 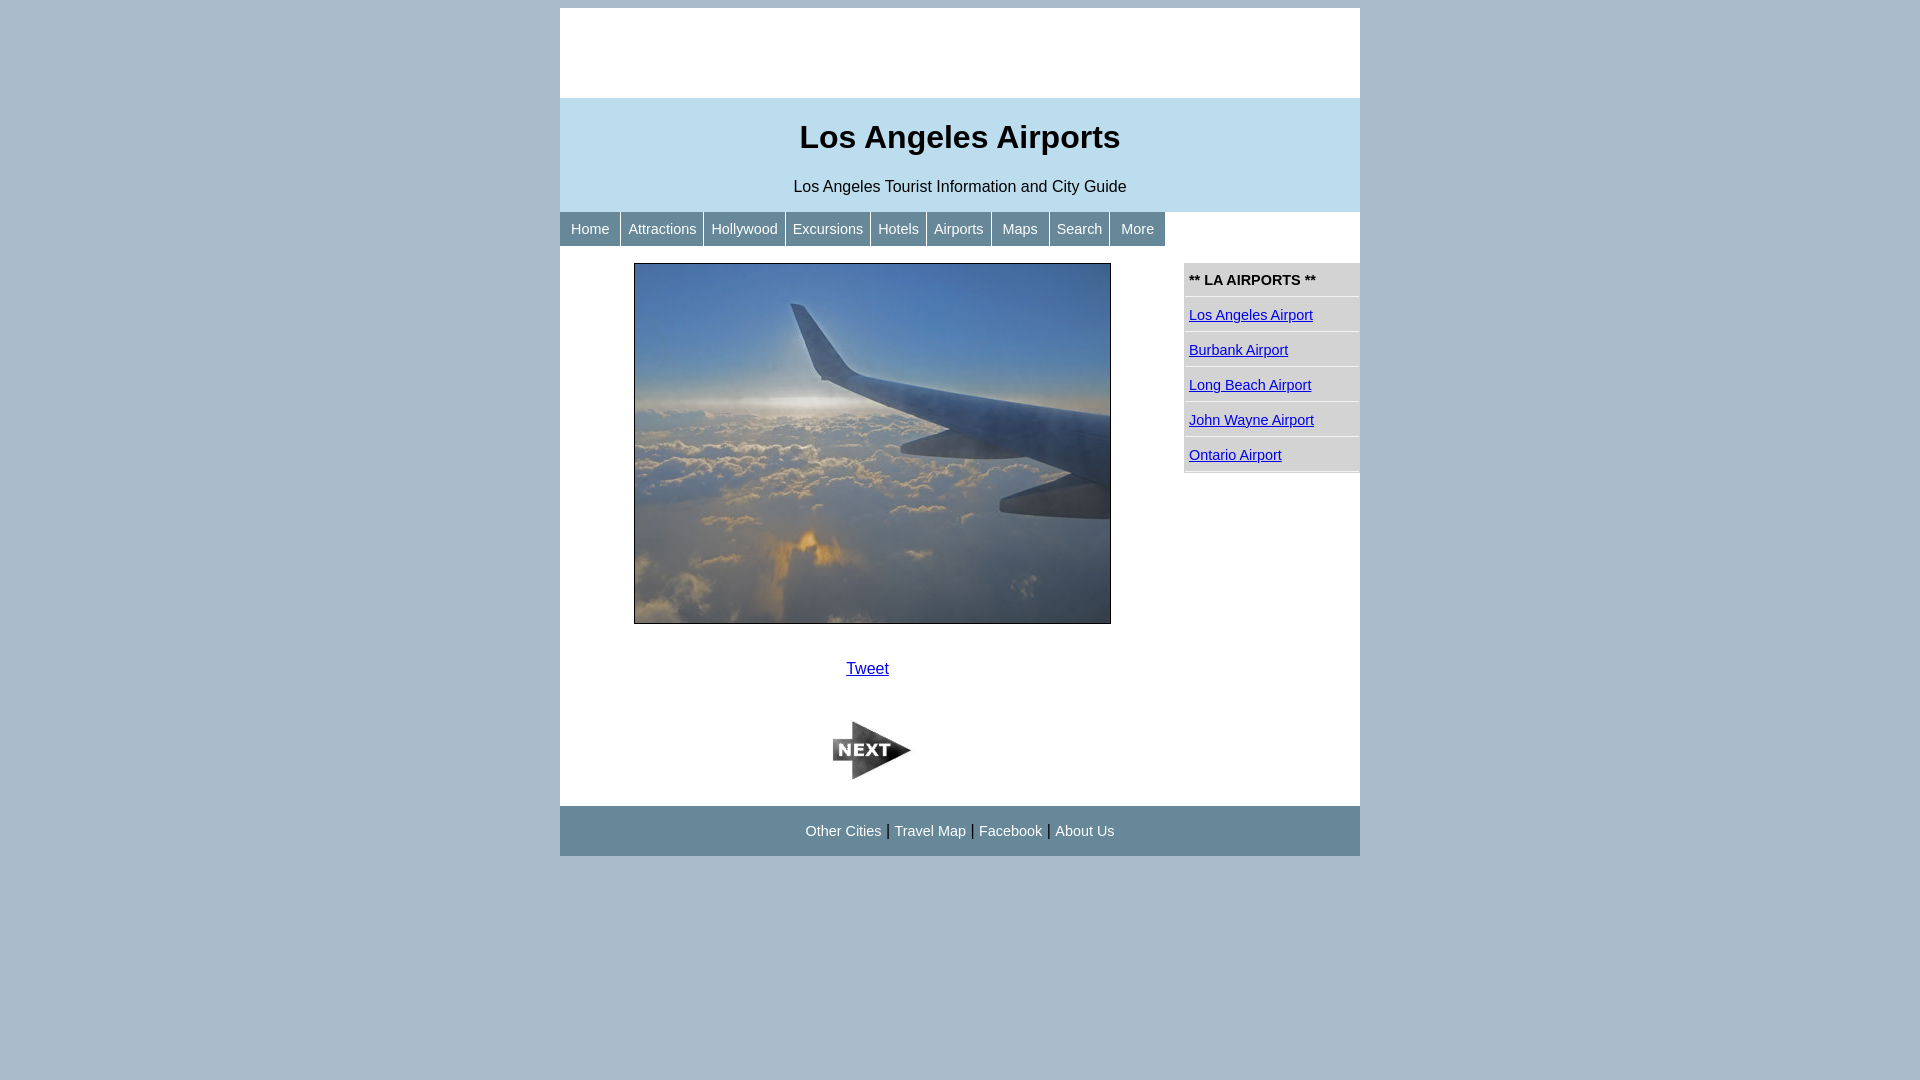 What do you see at coordinates (1020, 229) in the screenshot?
I see ` Maps ` at bounding box center [1020, 229].